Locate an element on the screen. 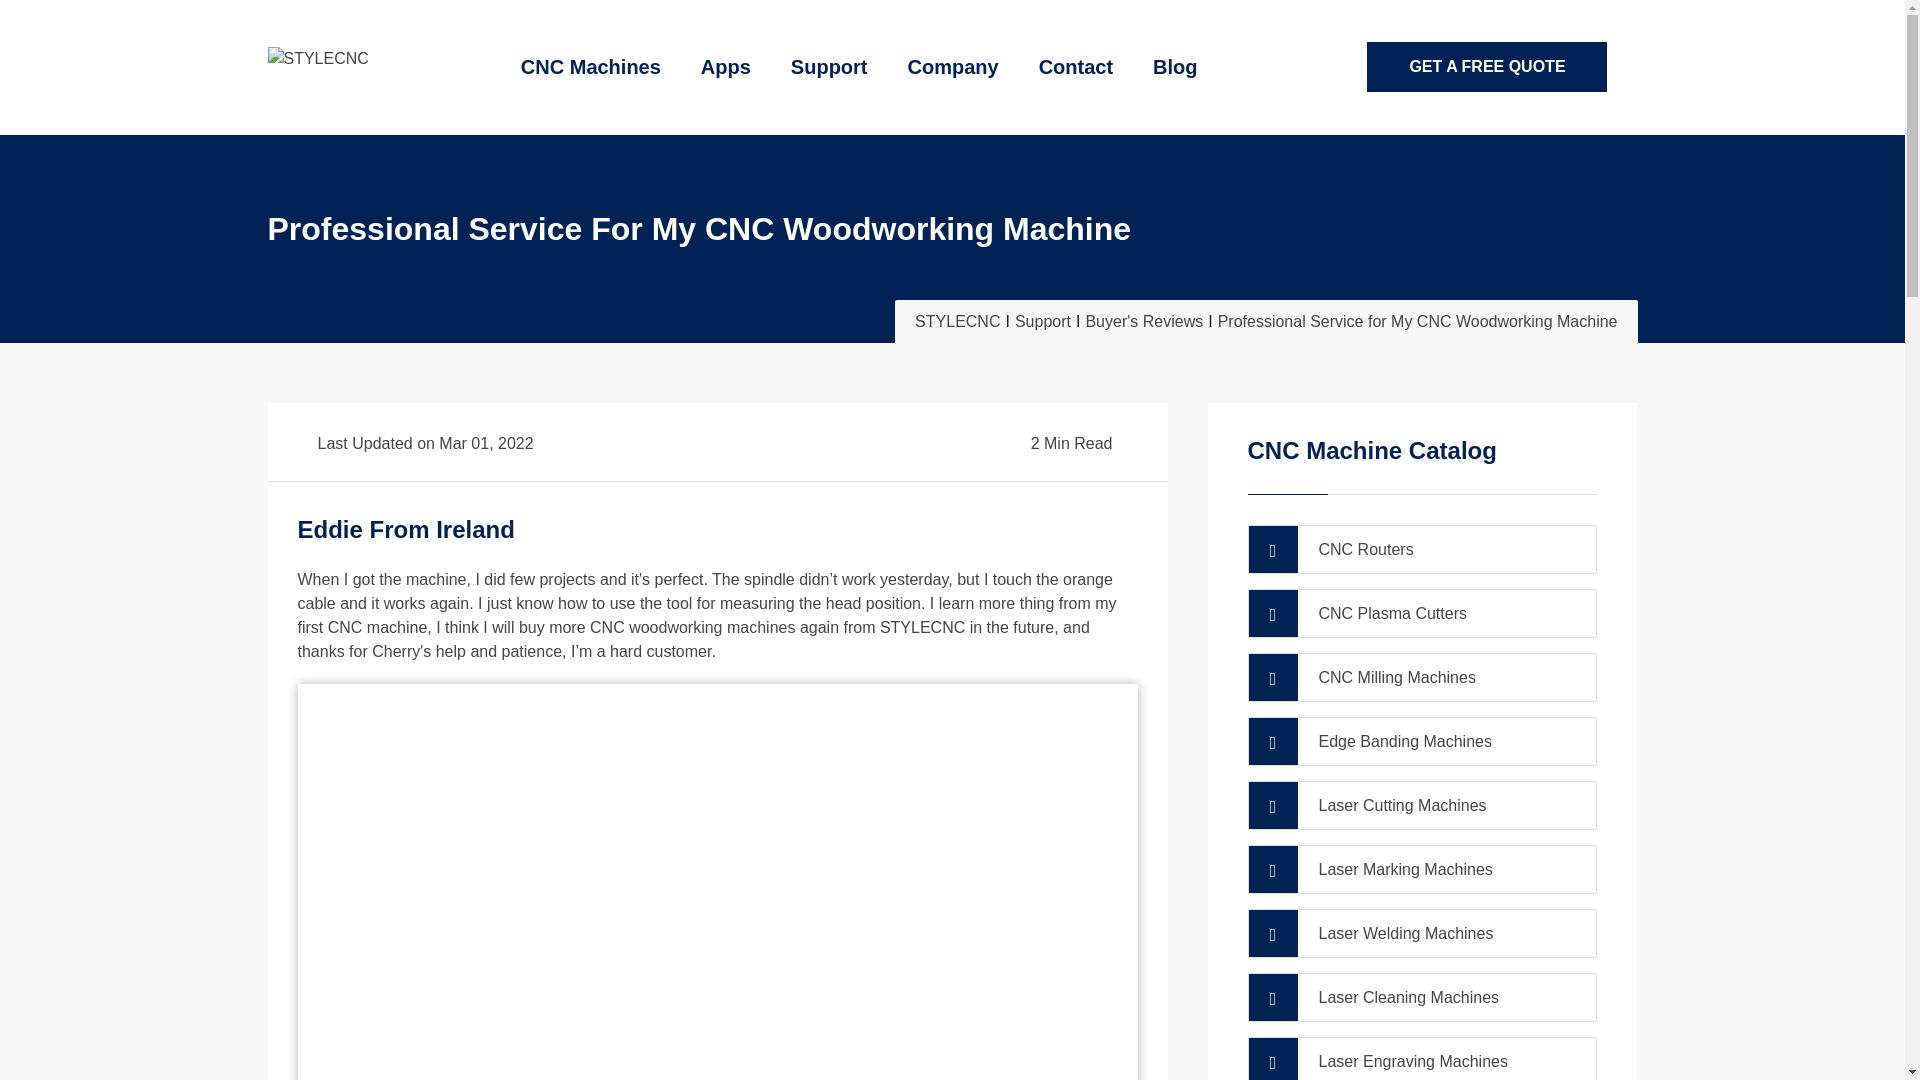 This screenshot has height=1080, width=1920. STYLECNC is located at coordinates (318, 56).